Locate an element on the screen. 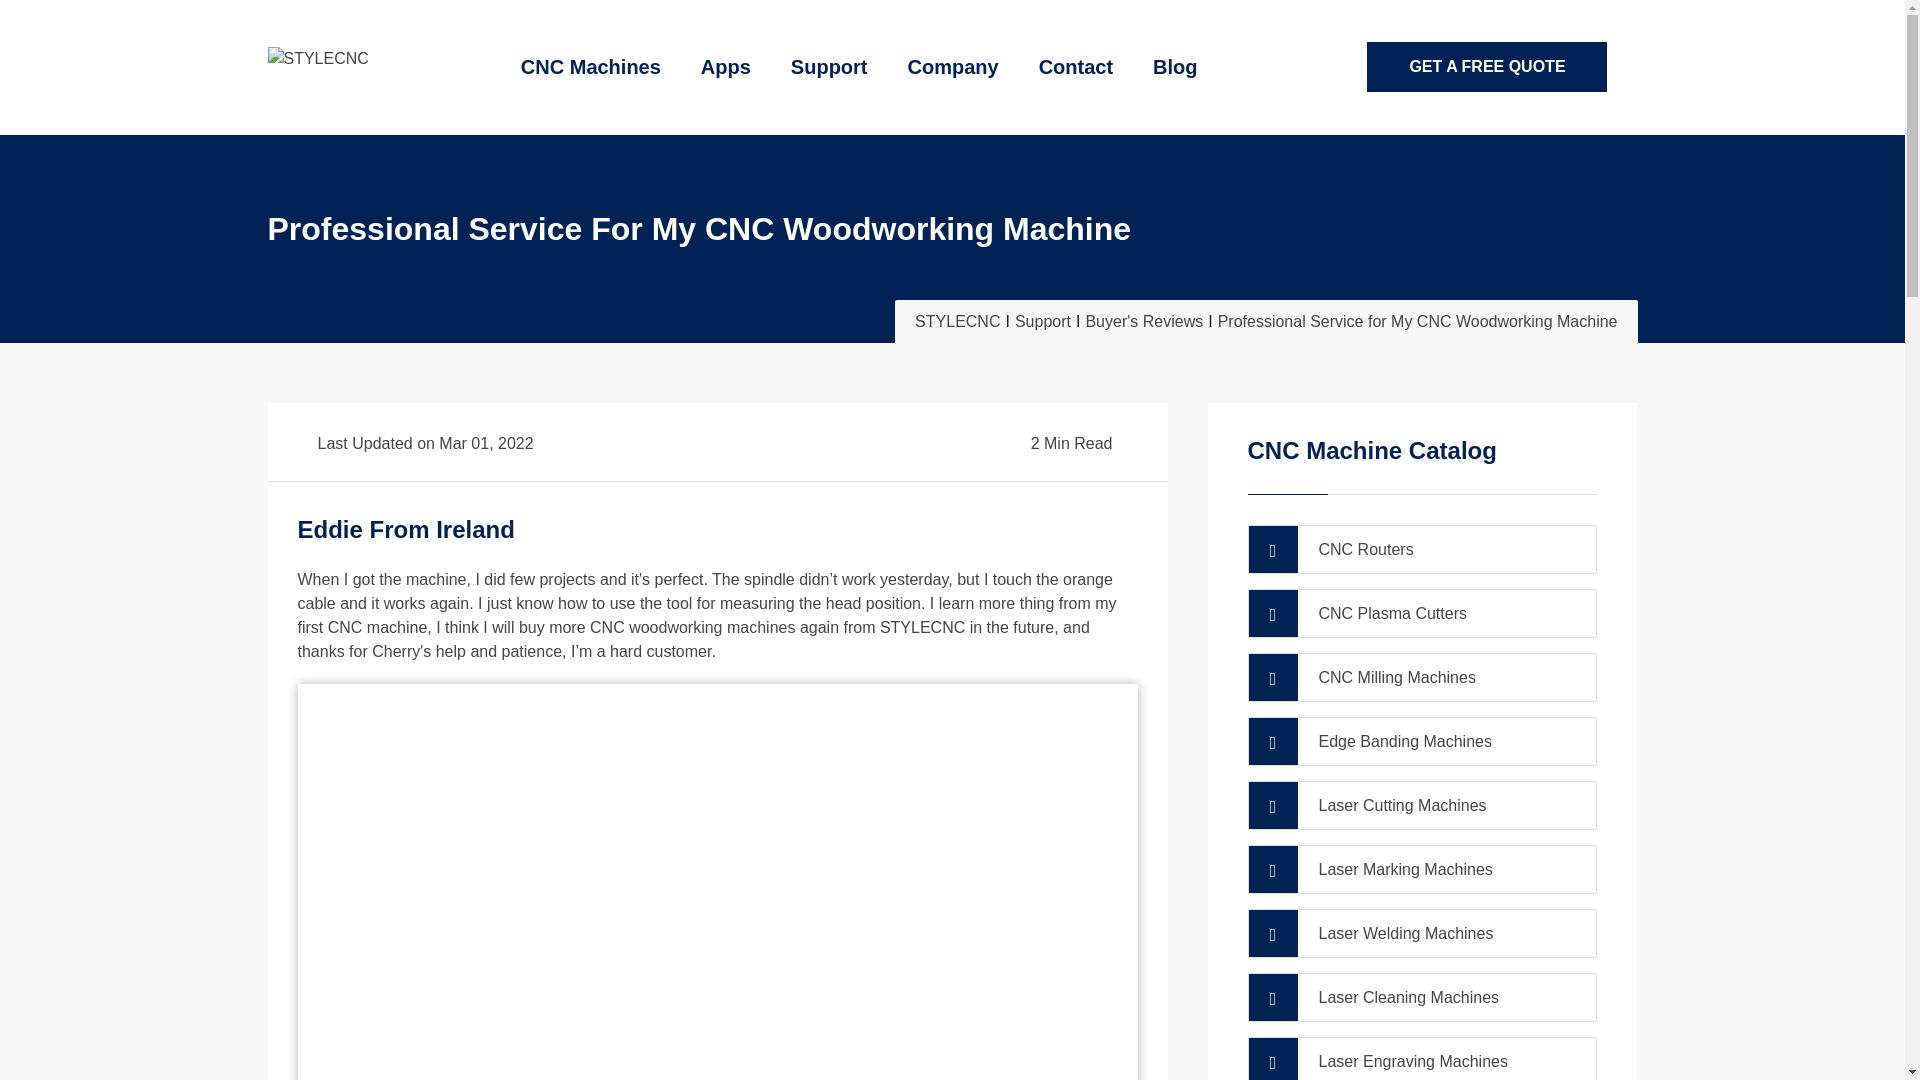 This screenshot has height=1080, width=1920. STYLECNC is located at coordinates (318, 56).